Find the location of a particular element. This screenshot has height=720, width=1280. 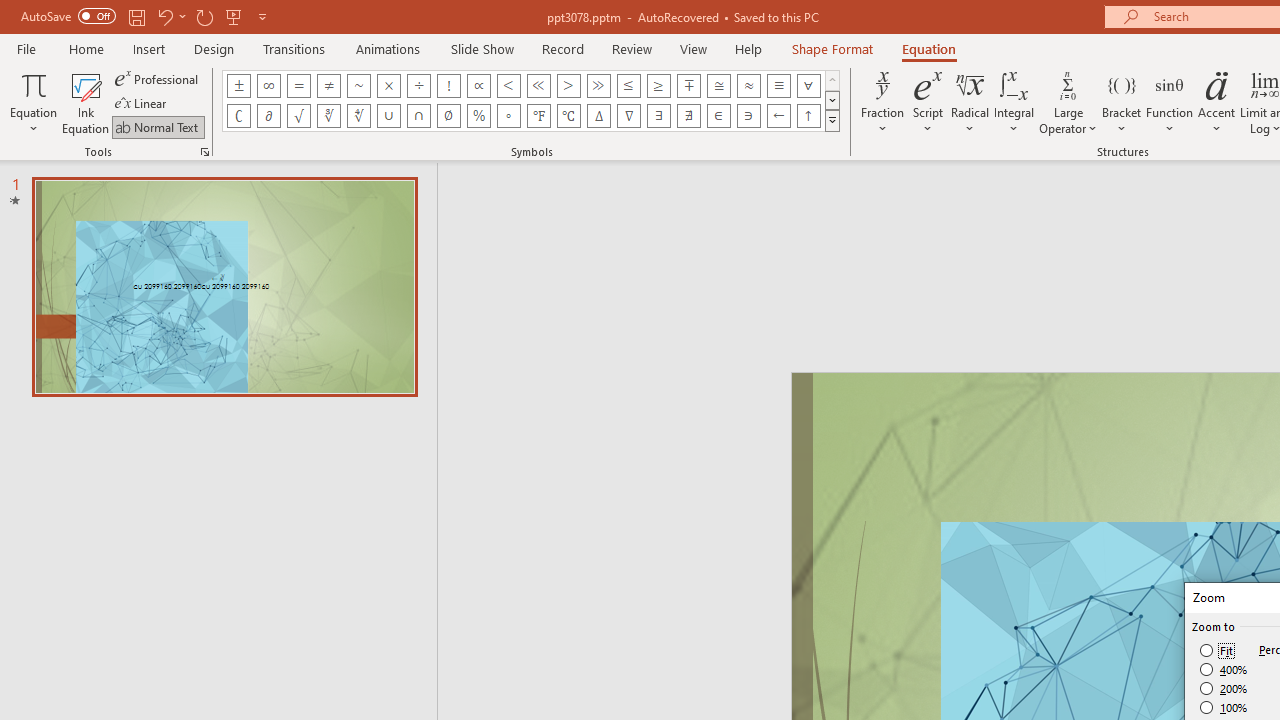

Equation Symbol Less Than or Equal To is located at coordinates (628, 86).